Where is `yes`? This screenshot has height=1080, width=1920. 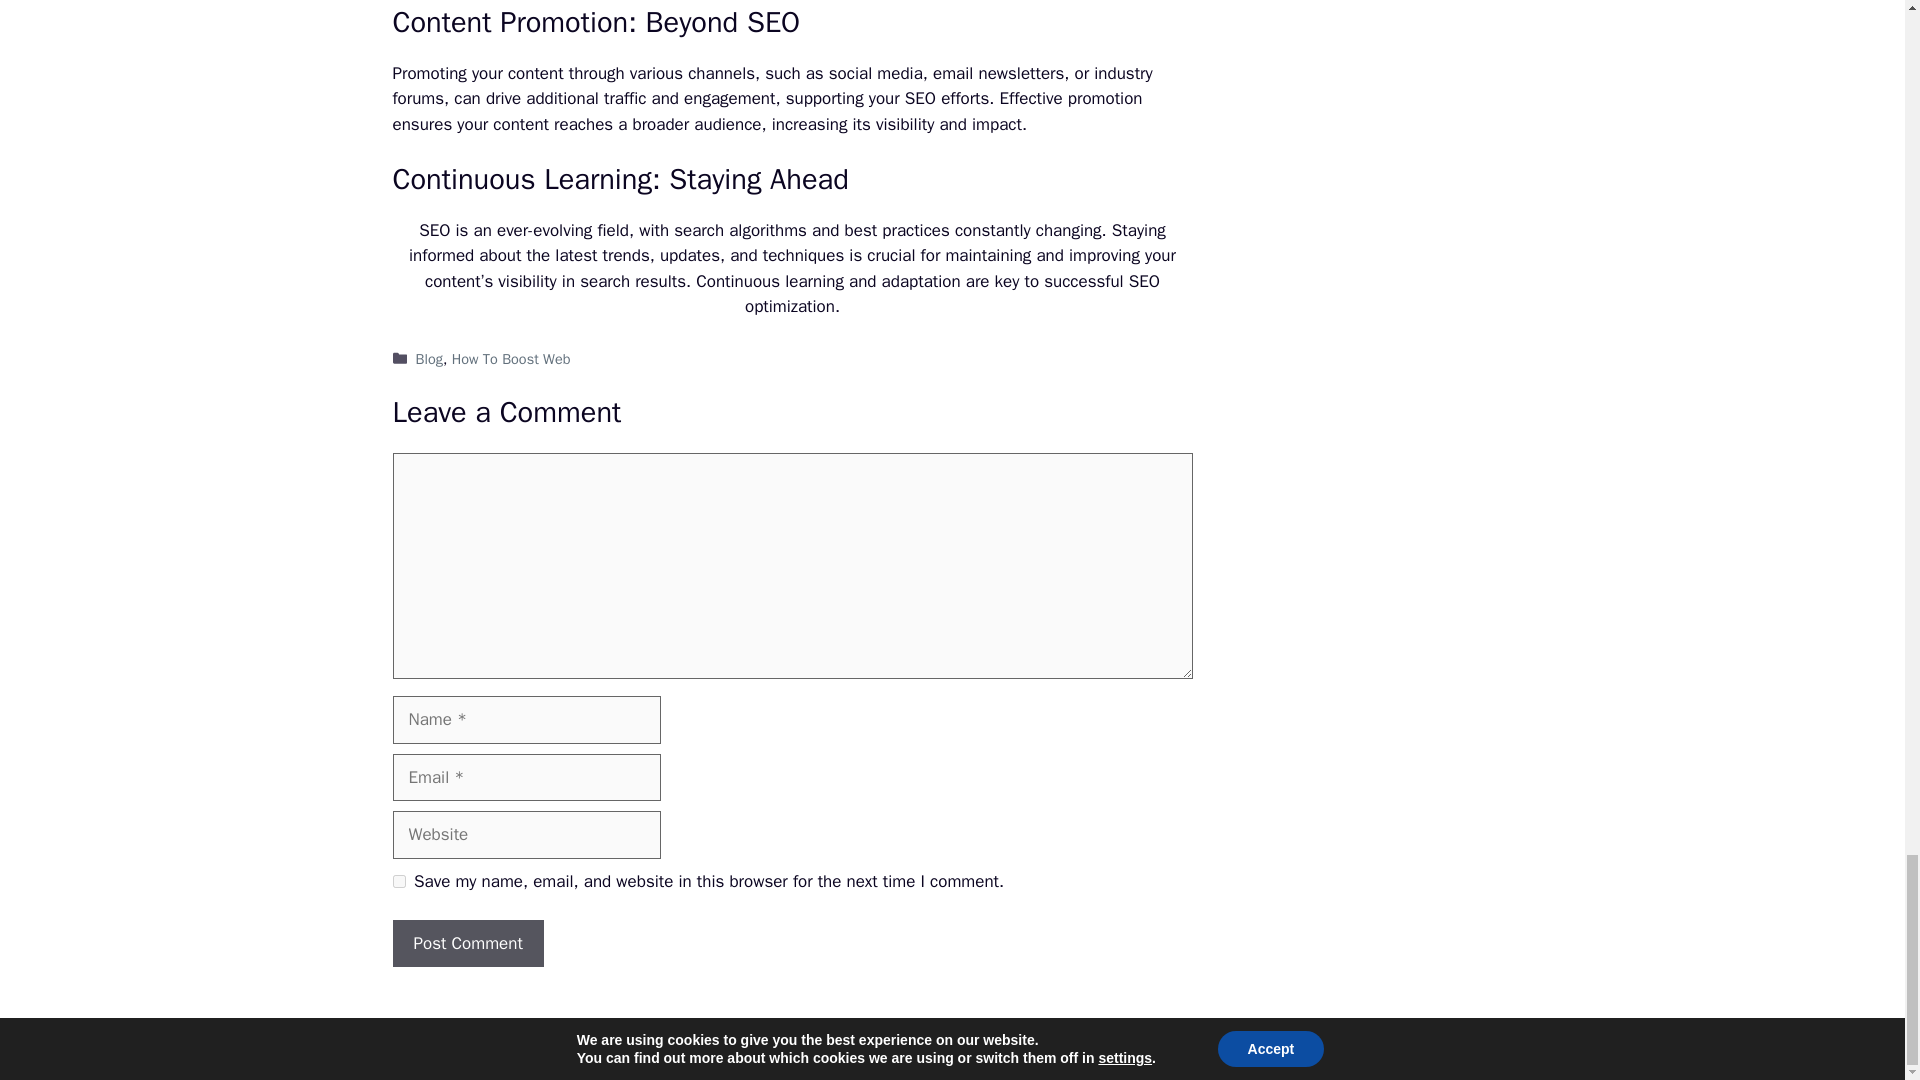 yes is located at coordinates (398, 880).